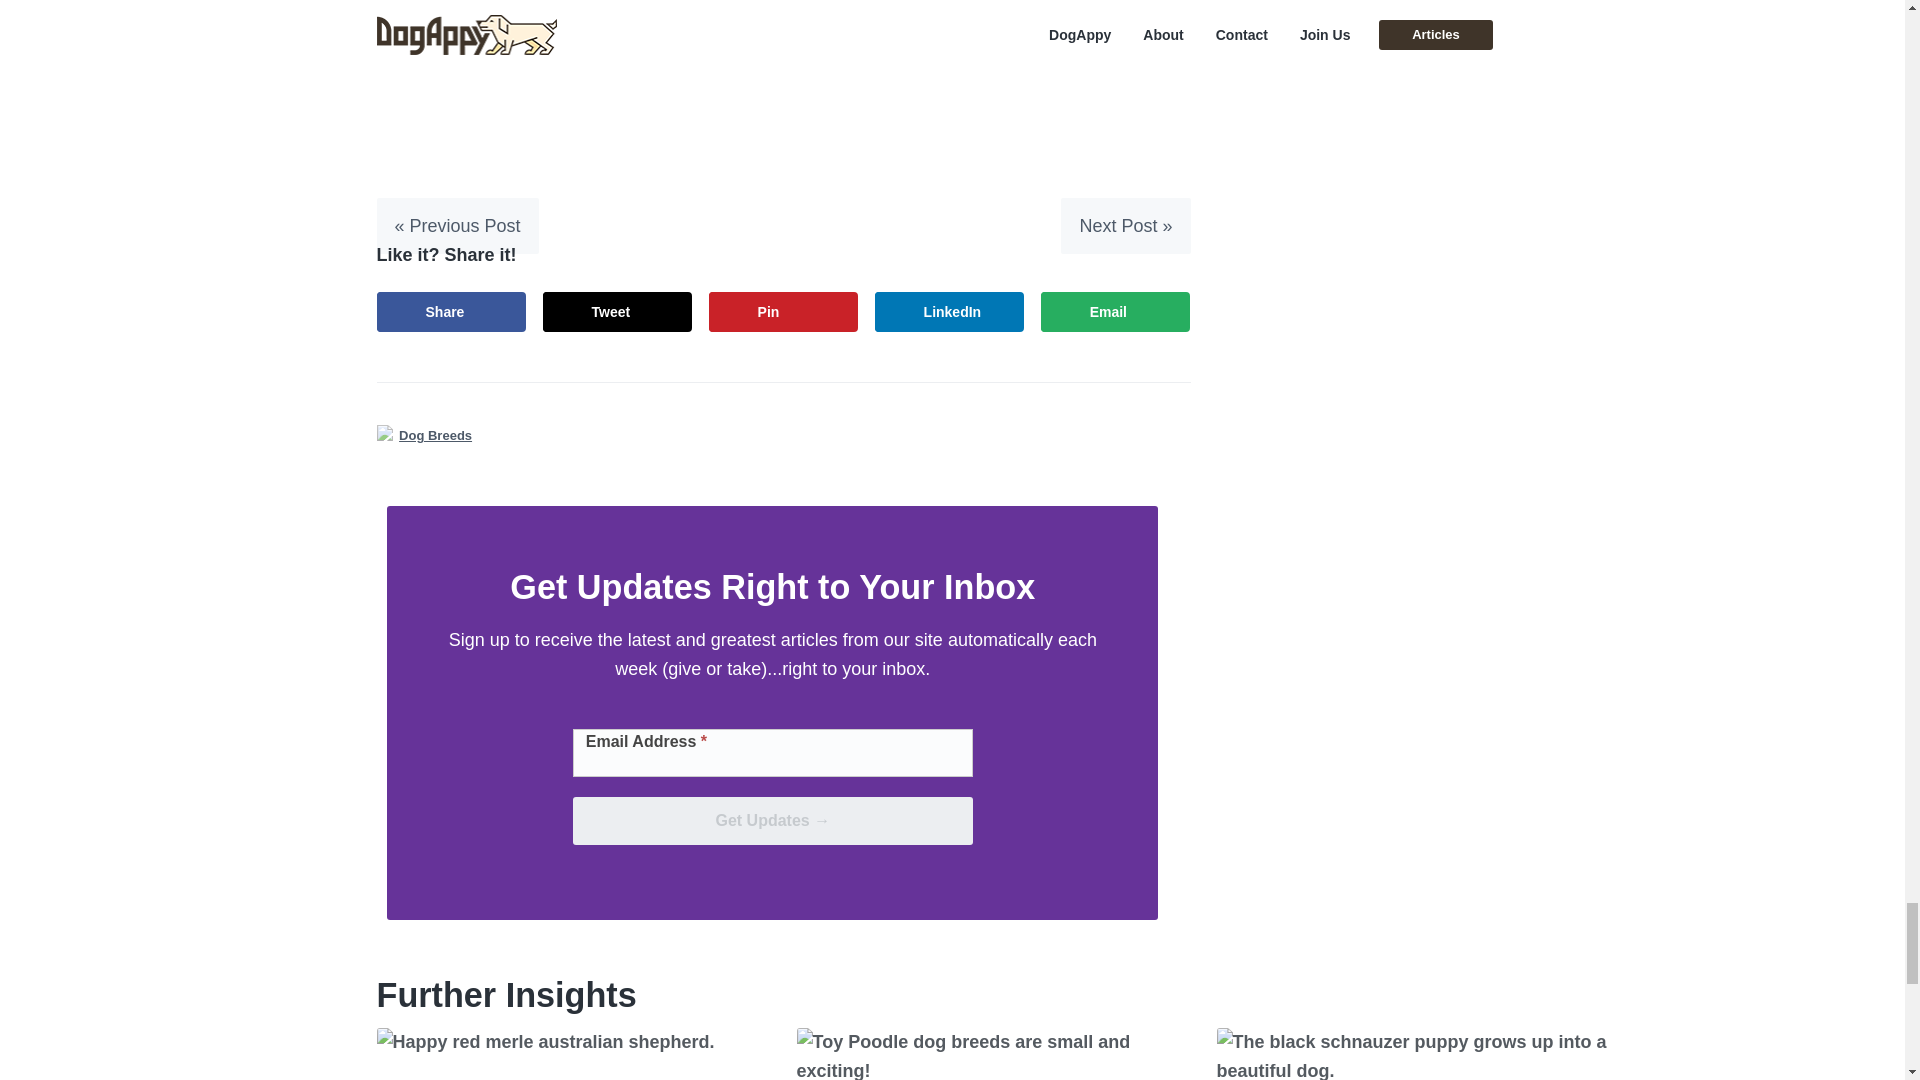  I want to click on Share on LinkedIn, so click(950, 311).